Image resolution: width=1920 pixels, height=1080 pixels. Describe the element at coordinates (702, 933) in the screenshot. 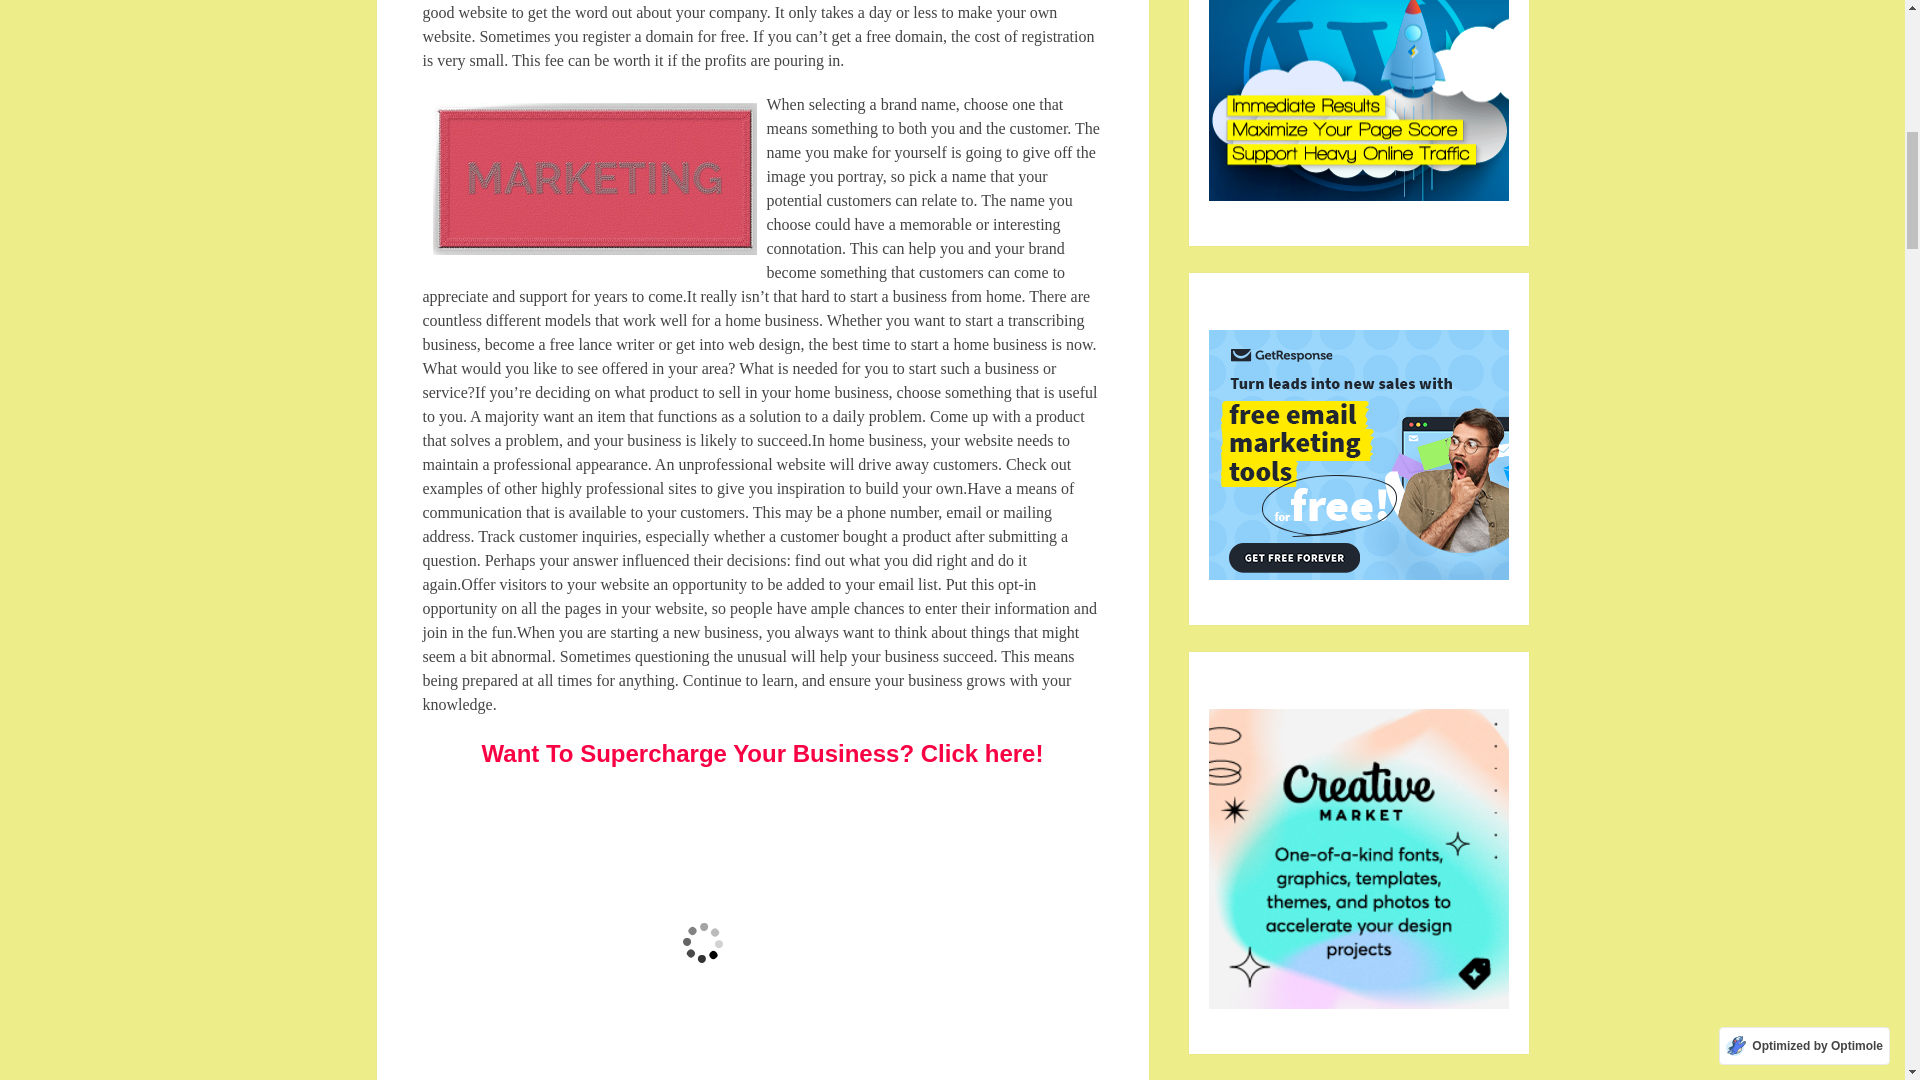

I see `YouTube video player` at that location.